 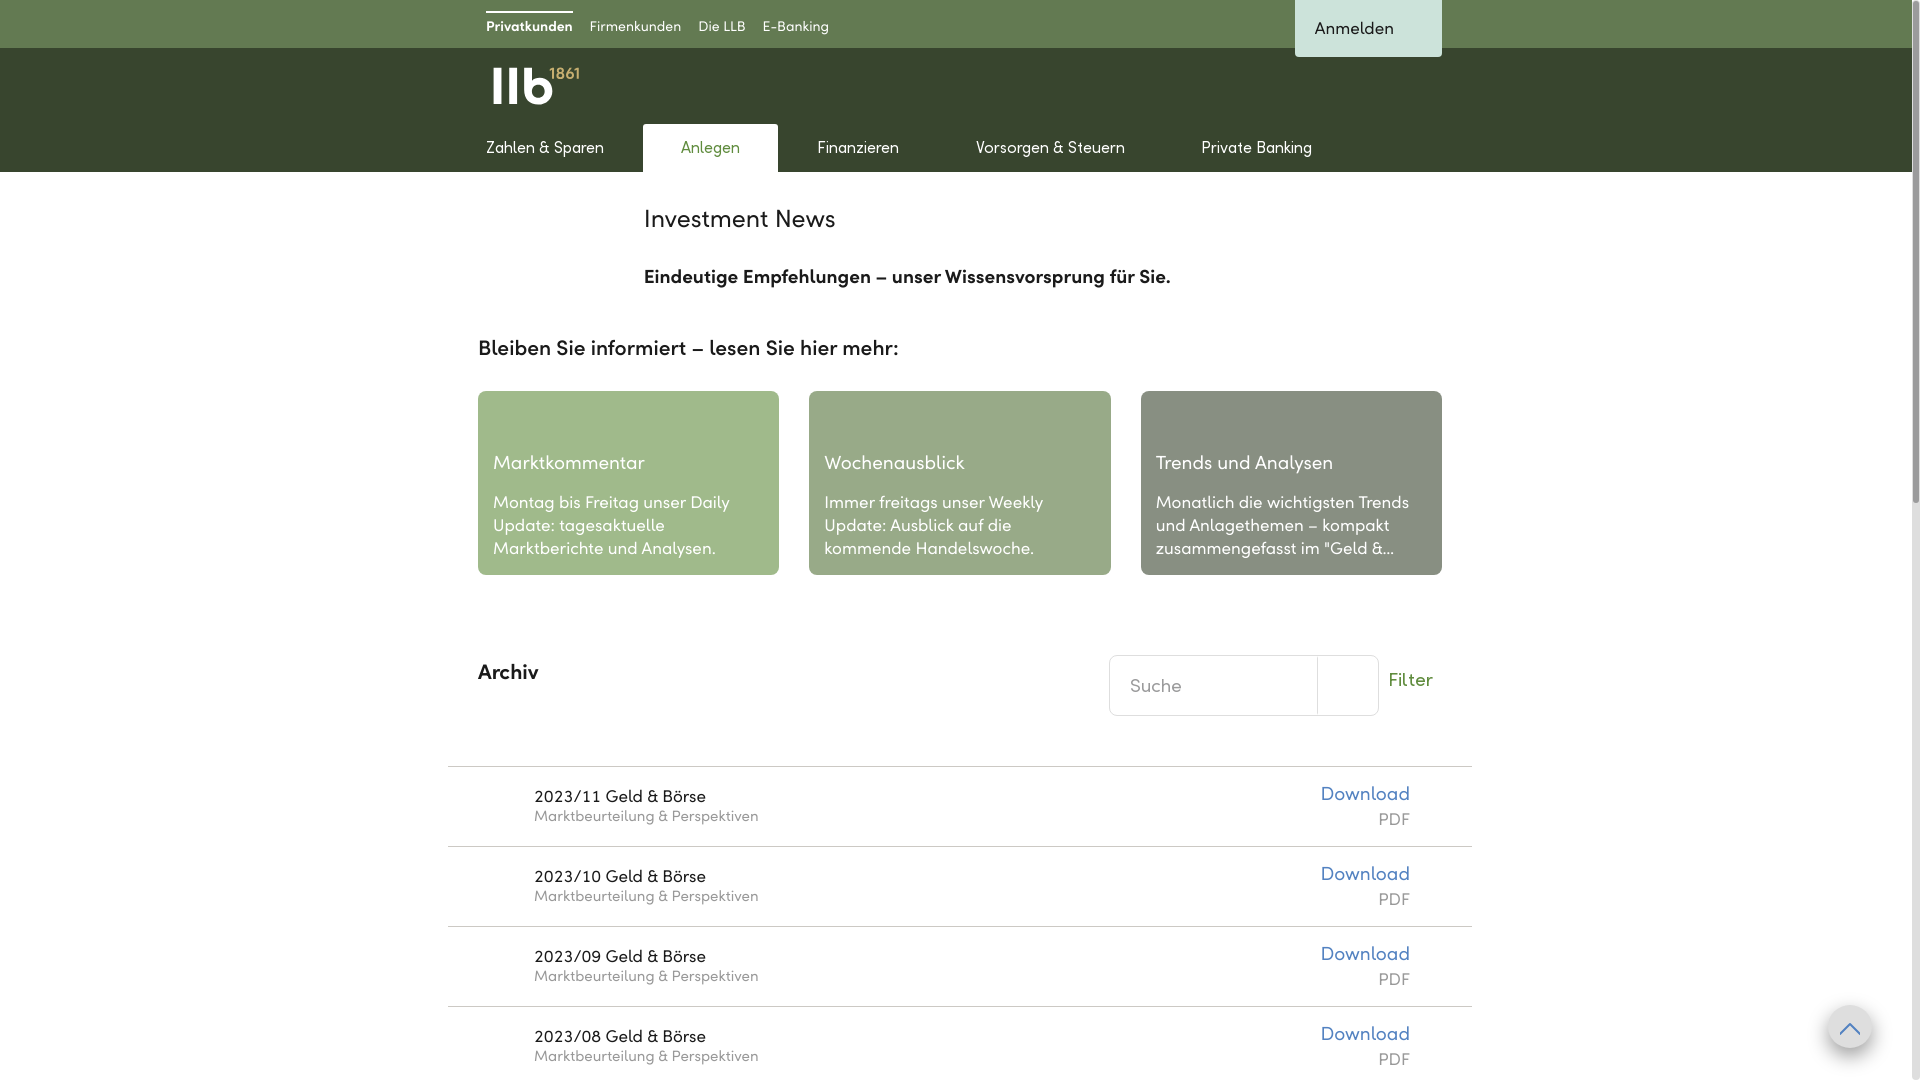 I want to click on Download, so click(x=1365, y=795).